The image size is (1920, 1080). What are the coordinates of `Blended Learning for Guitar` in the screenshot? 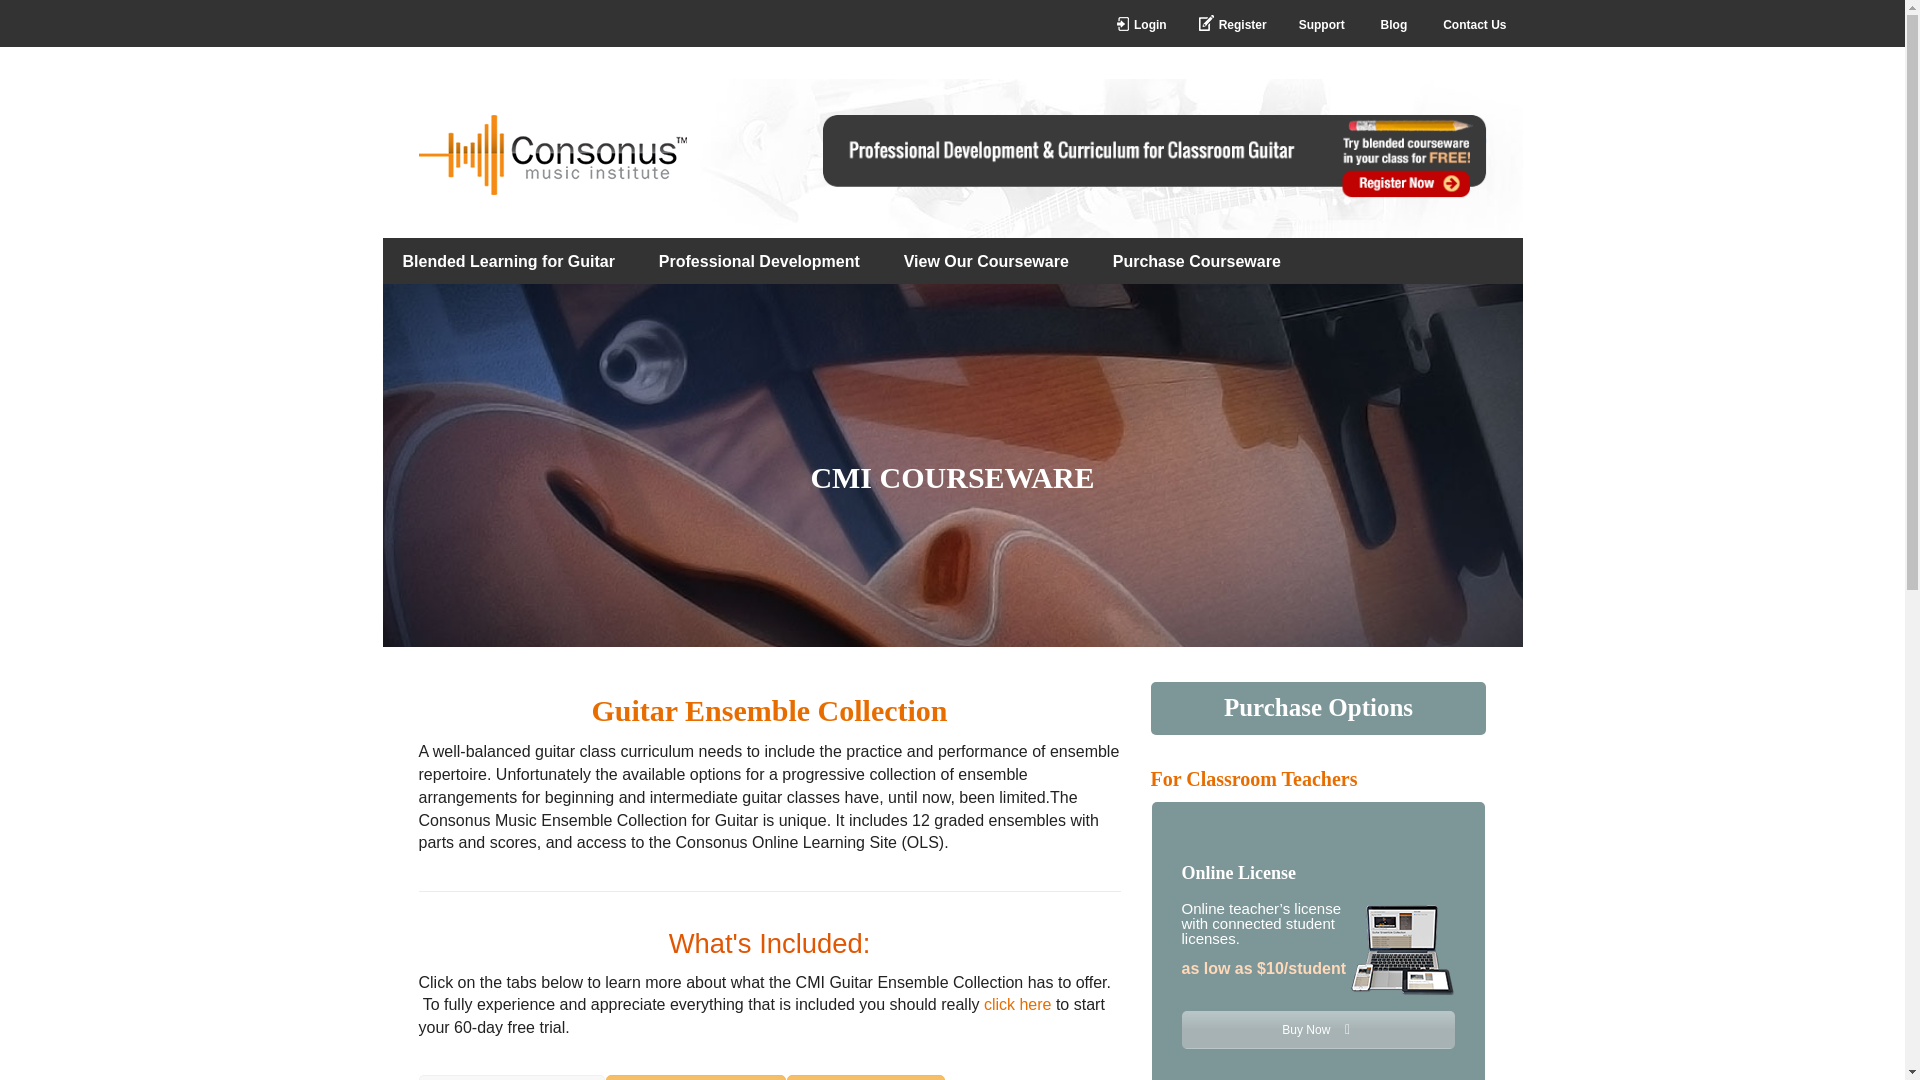 It's located at (508, 260).